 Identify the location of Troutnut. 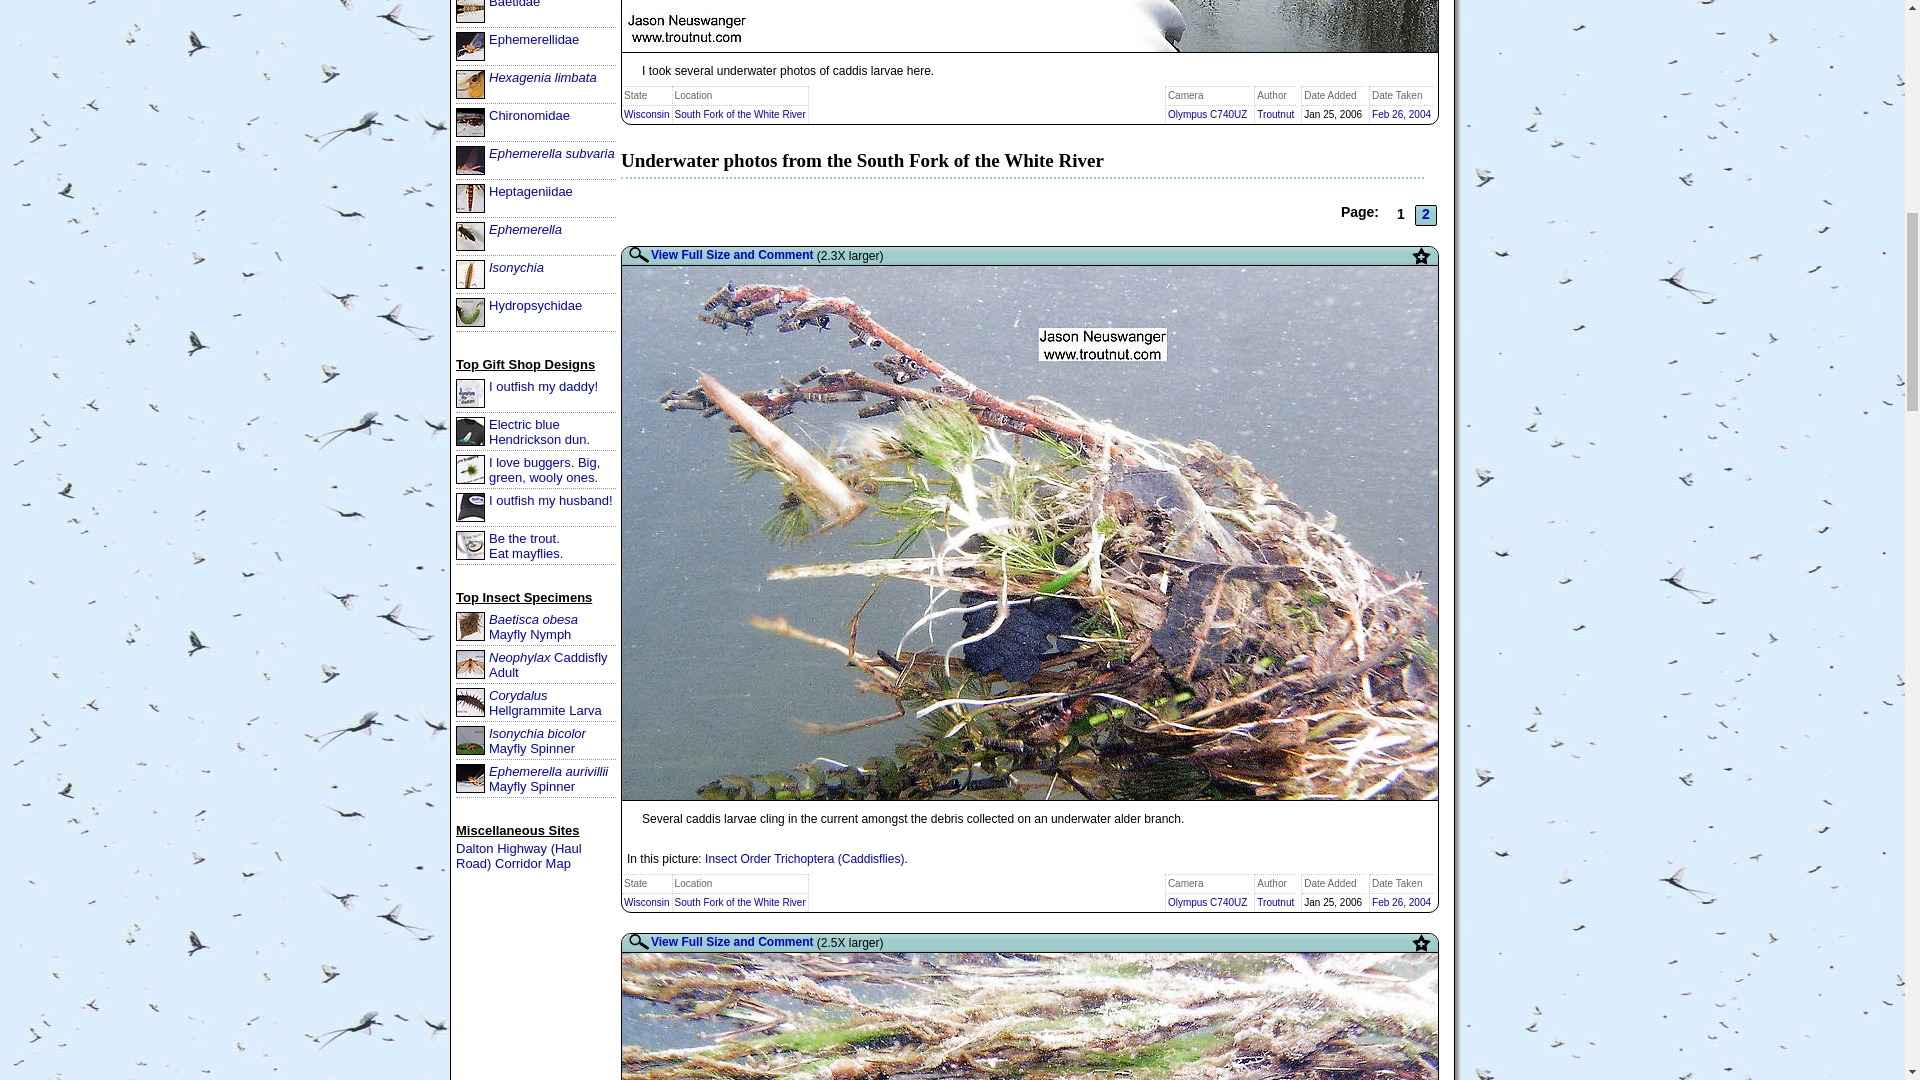
(1276, 114).